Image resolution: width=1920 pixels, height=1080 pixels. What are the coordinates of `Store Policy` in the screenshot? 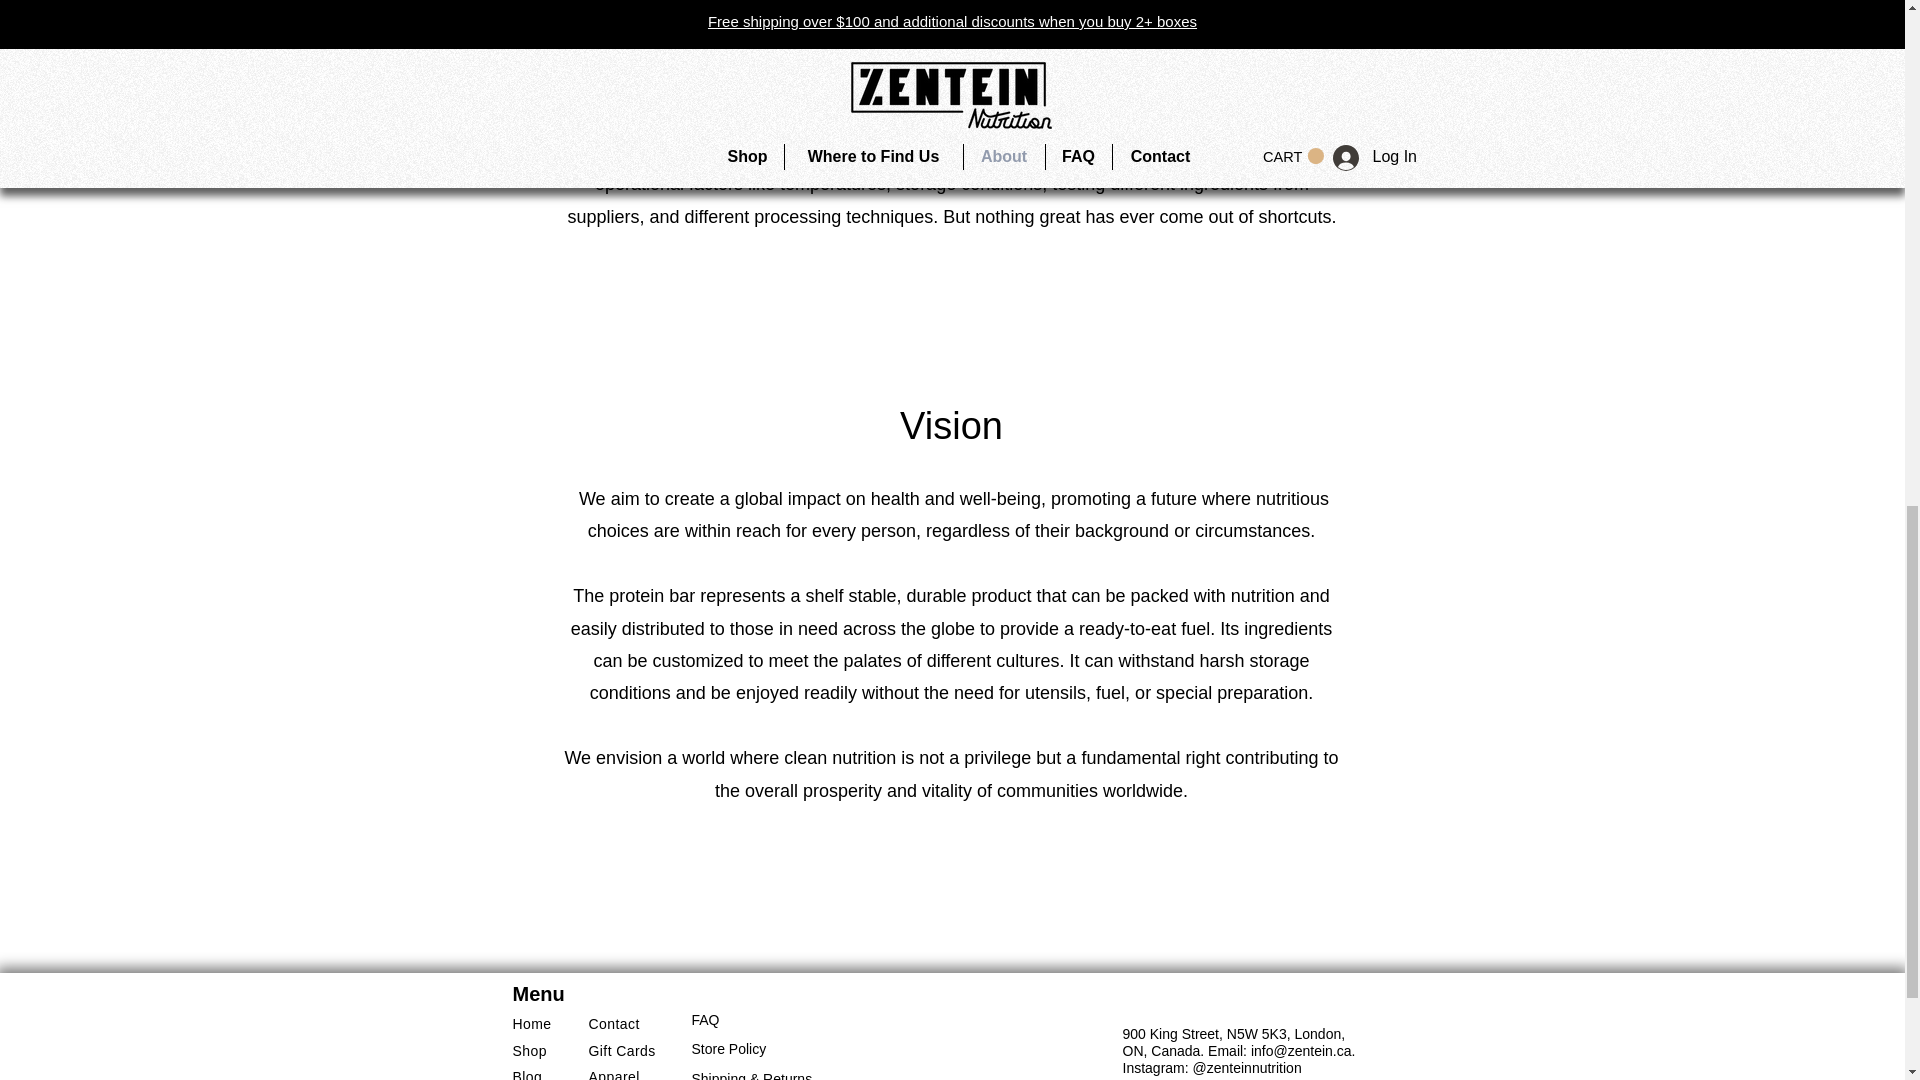 It's located at (728, 1049).